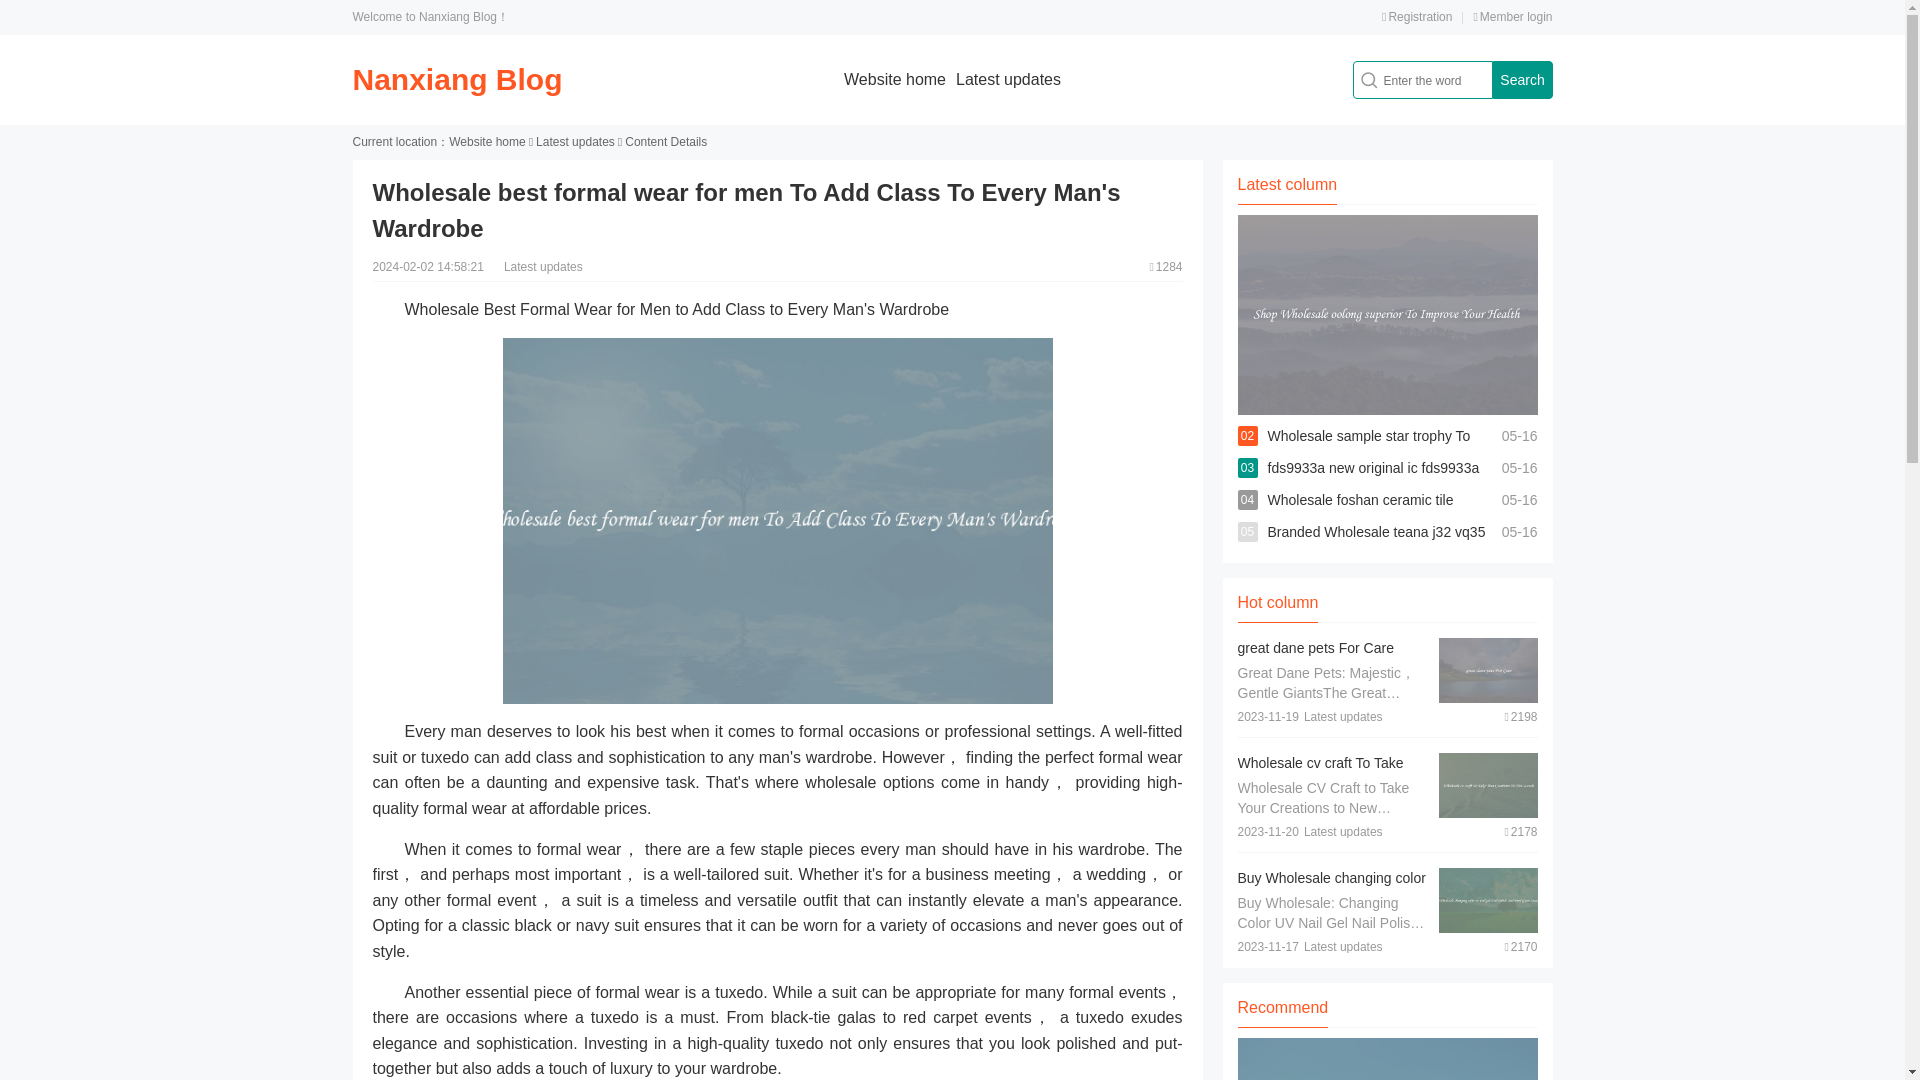 The image size is (1920, 1080). Describe the element at coordinates (1331, 772) in the screenshot. I see `Wholesale cv craft To Take Your Creations To New Levels` at that location.